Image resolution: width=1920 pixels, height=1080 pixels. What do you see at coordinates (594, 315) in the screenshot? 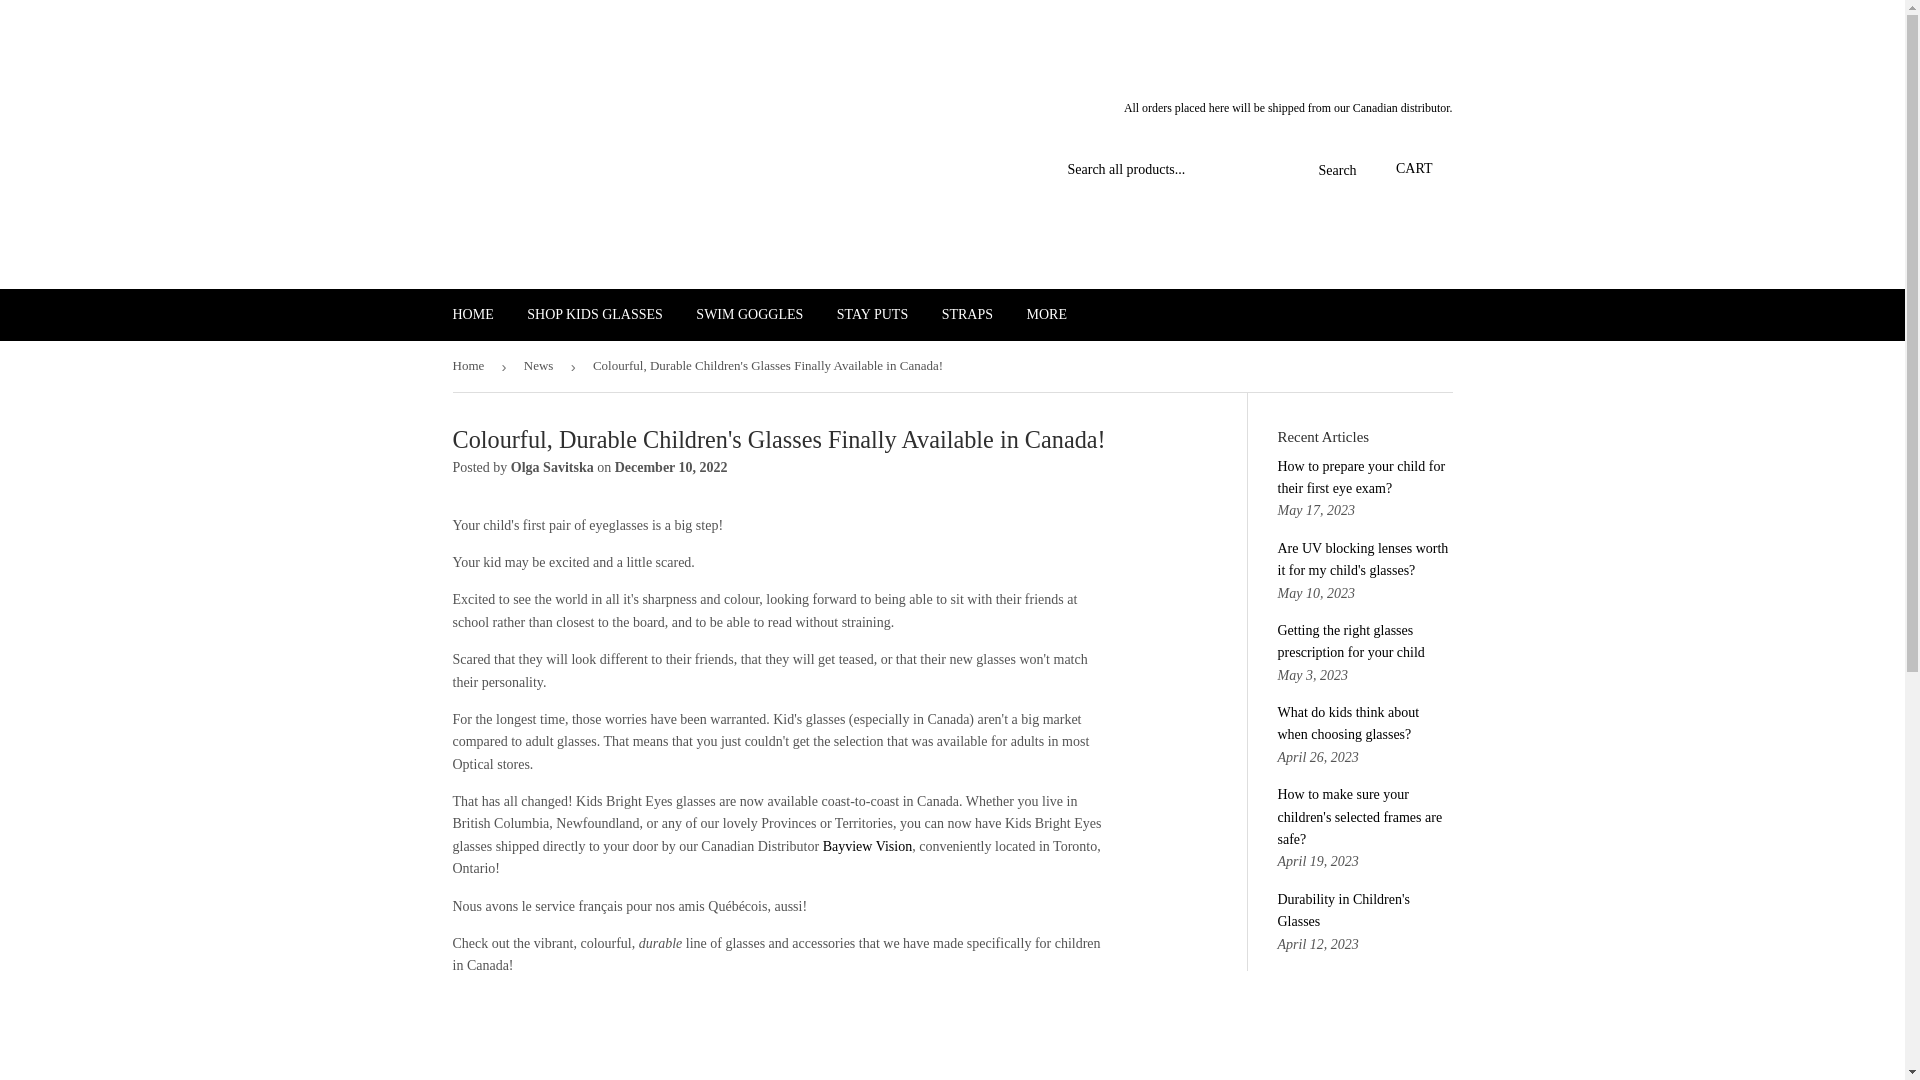
I see `SHOP KIDS GLASSES` at bounding box center [594, 315].